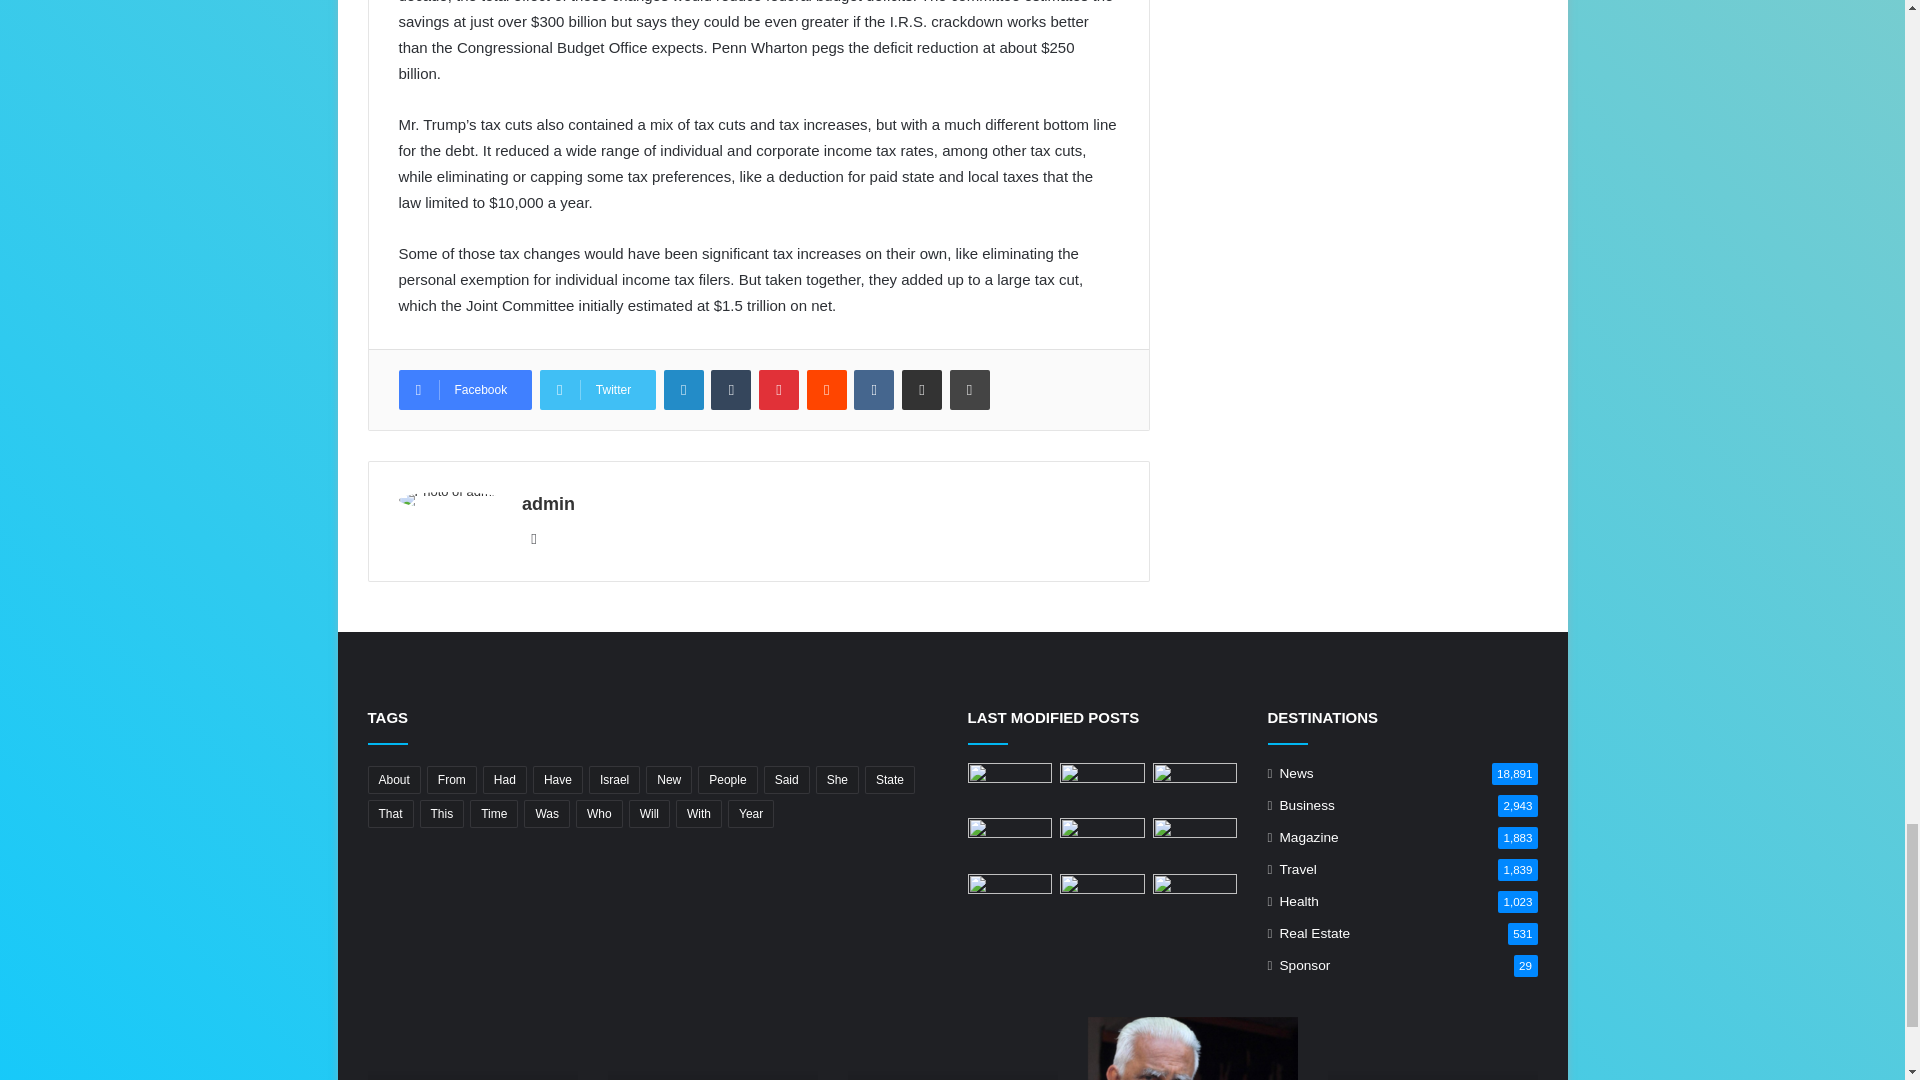 The height and width of the screenshot is (1080, 1920). I want to click on Share via Email, so click(922, 390).